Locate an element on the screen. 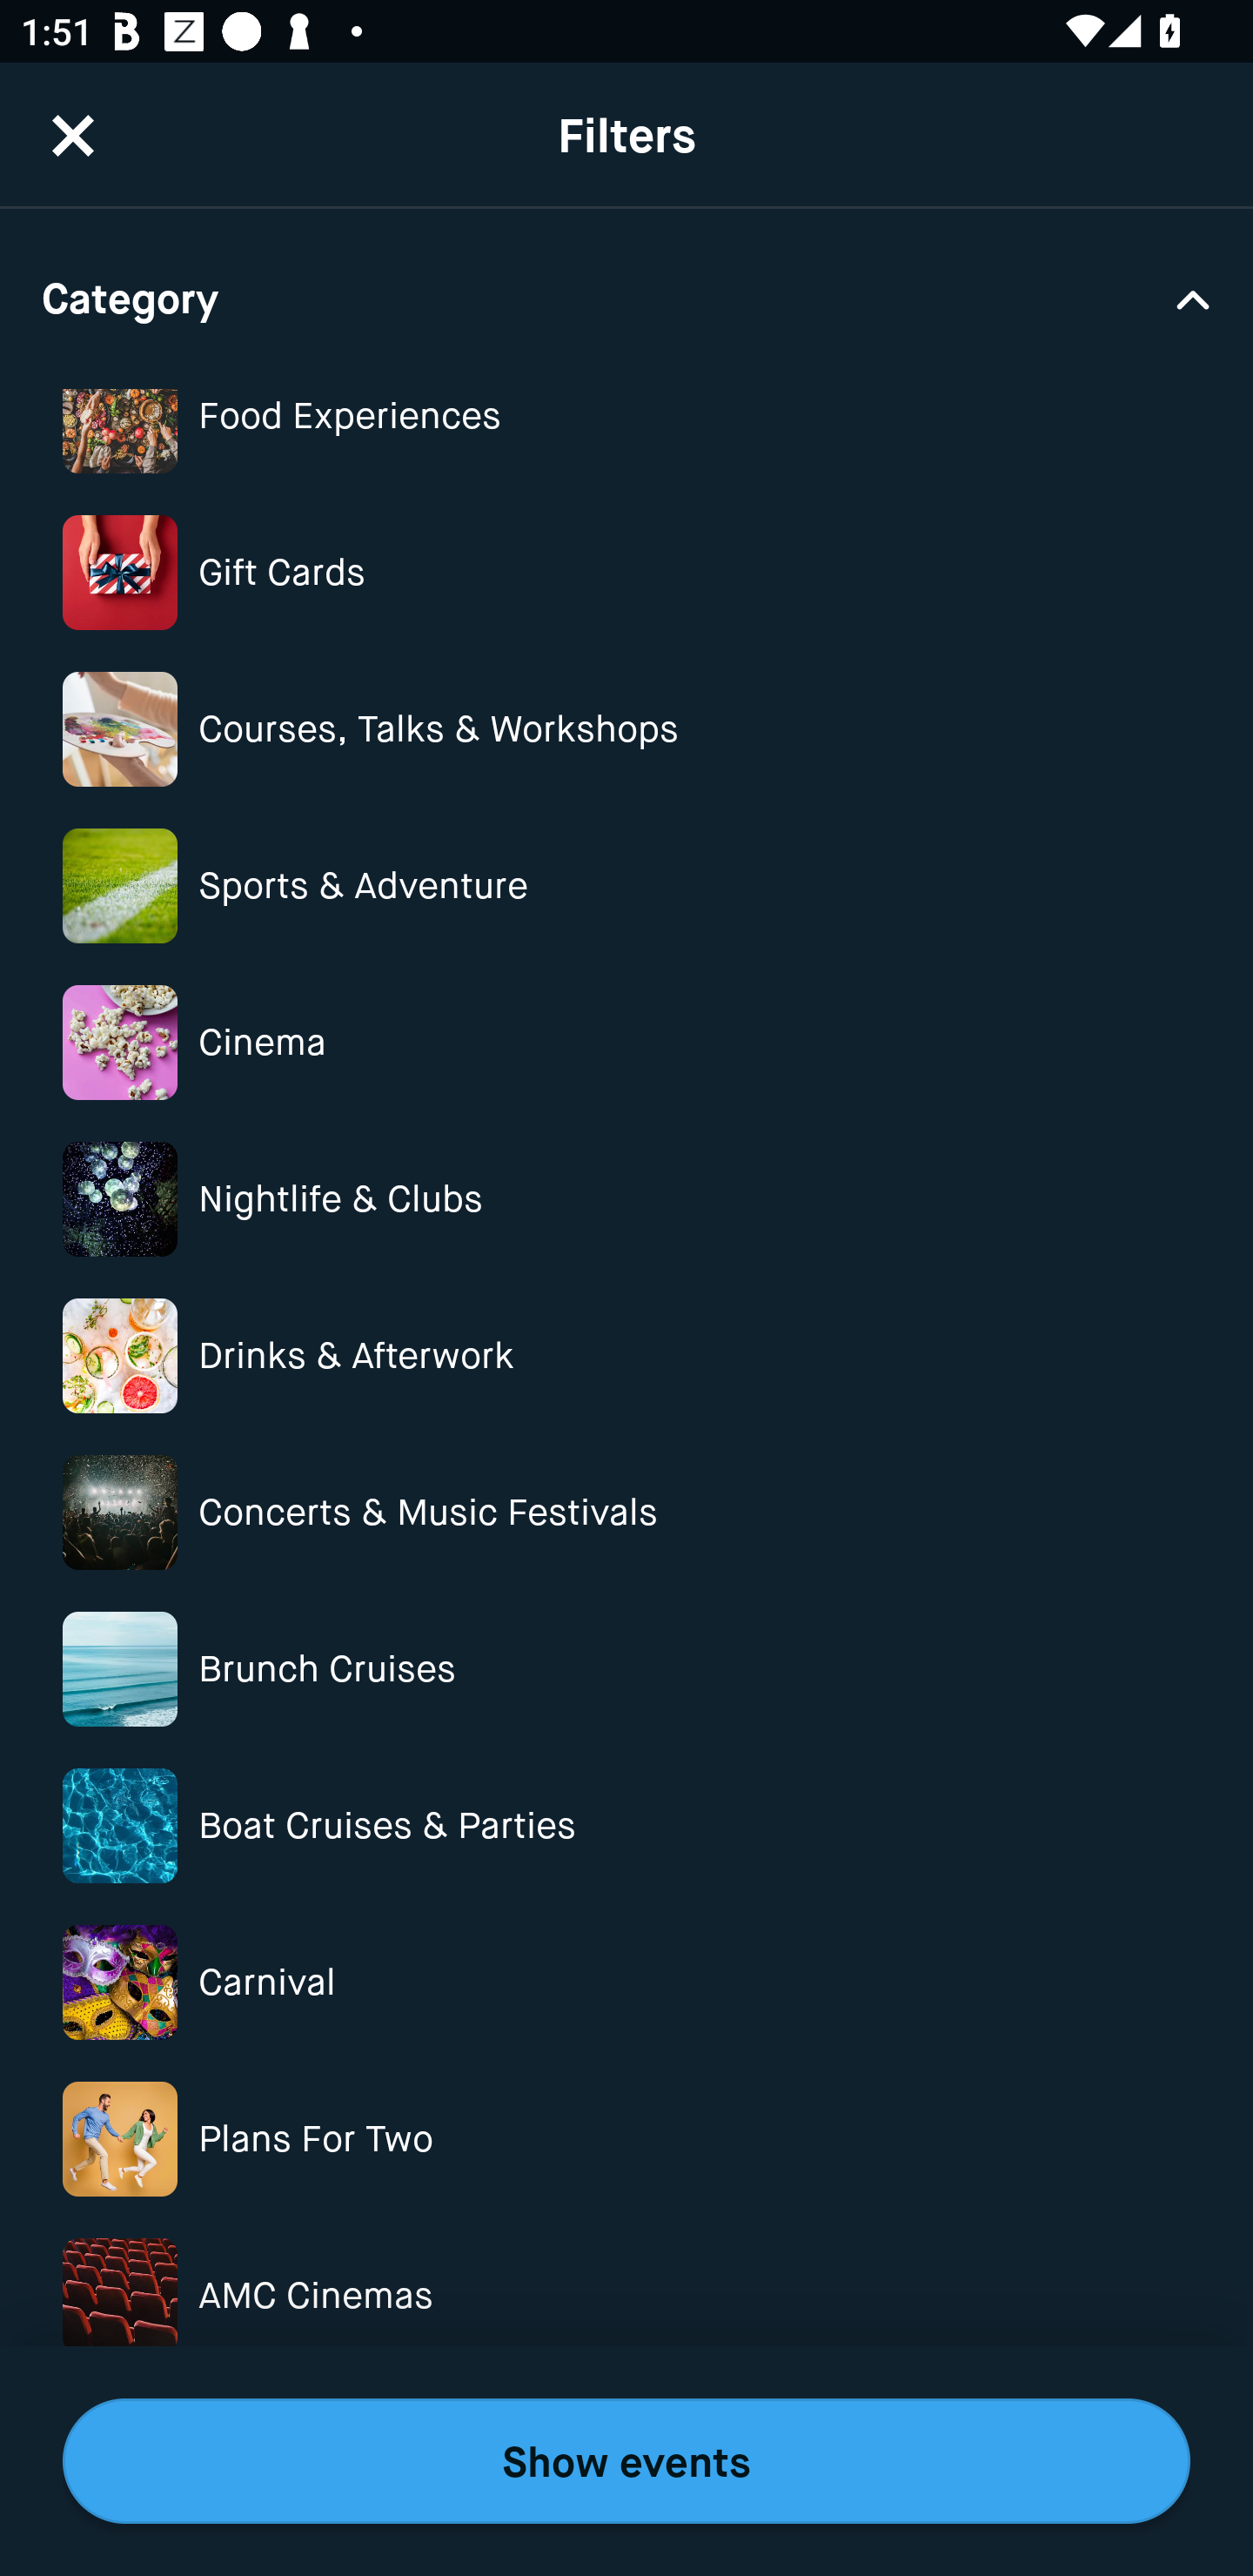 The width and height of the screenshot is (1253, 2576). CloseButton is located at coordinates (73, 129).